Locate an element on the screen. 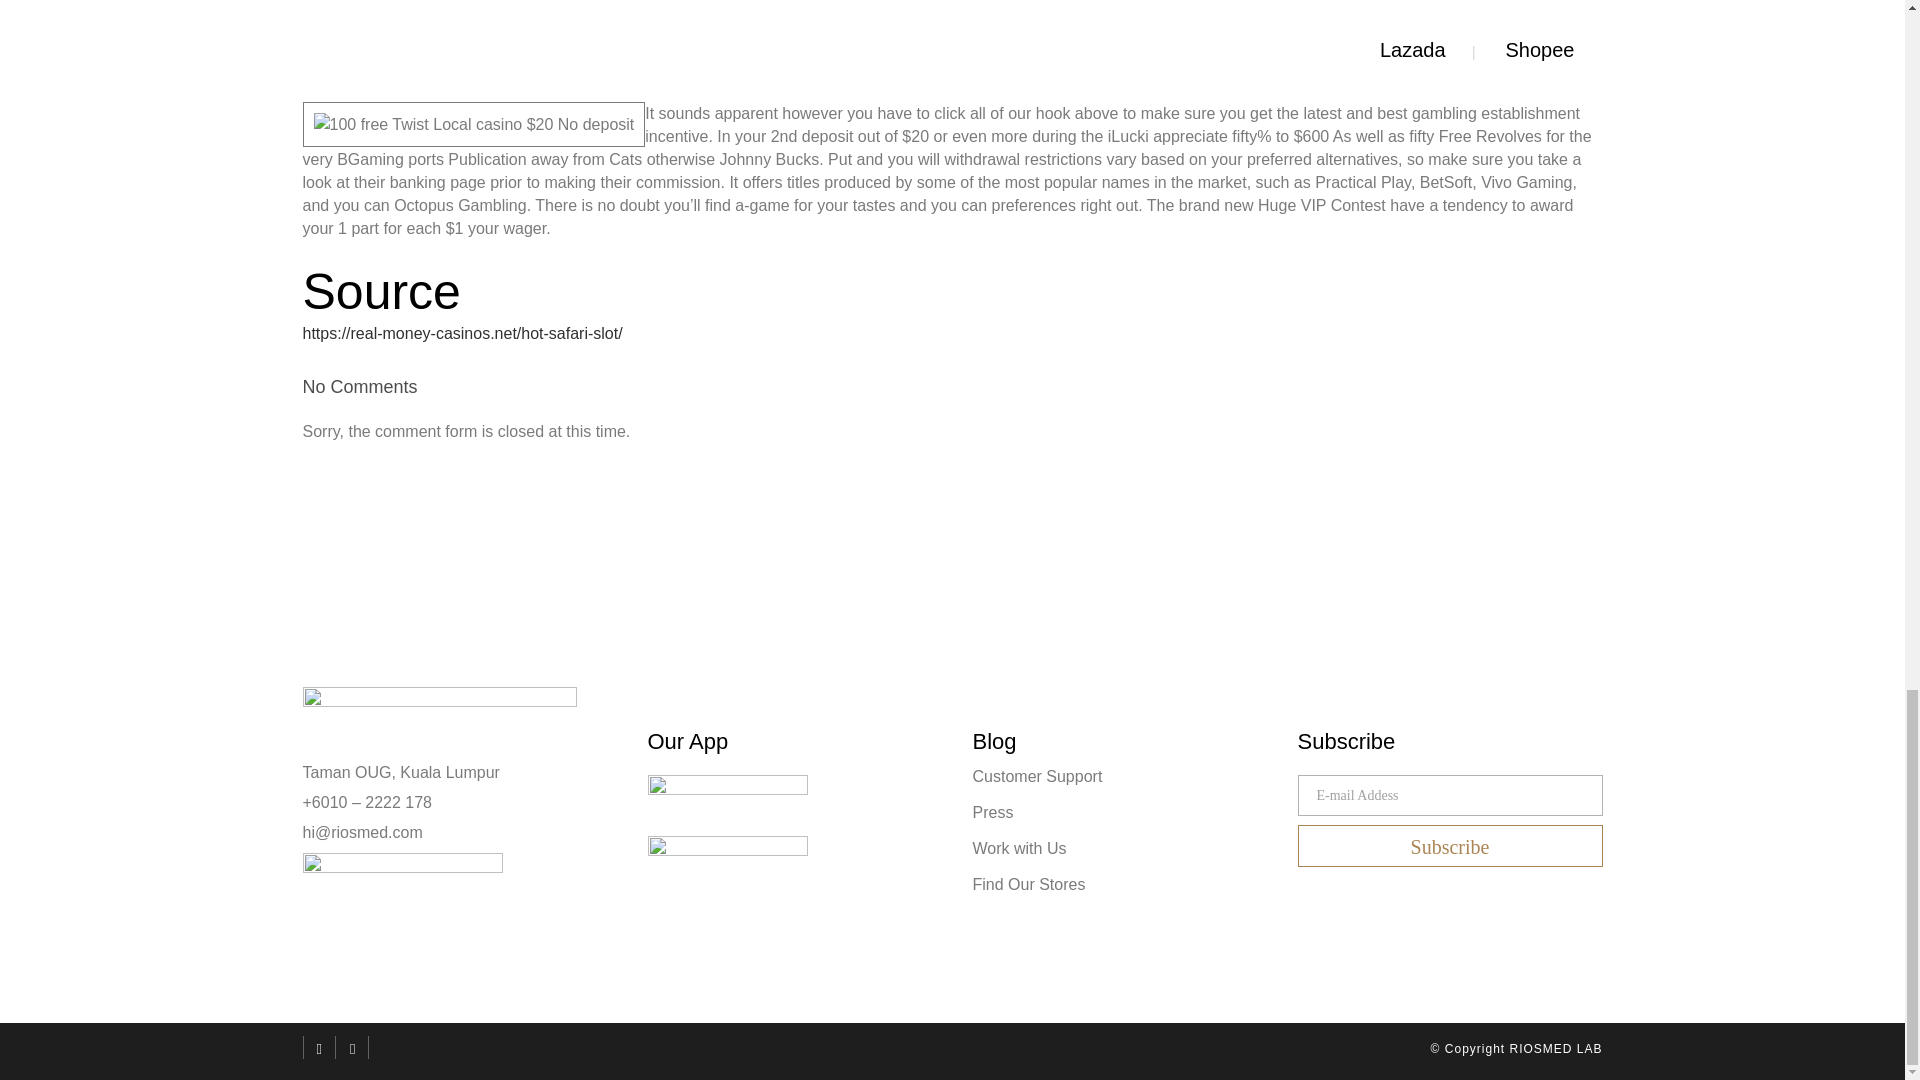 The image size is (1920, 1080). Press is located at coordinates (1121, 812).